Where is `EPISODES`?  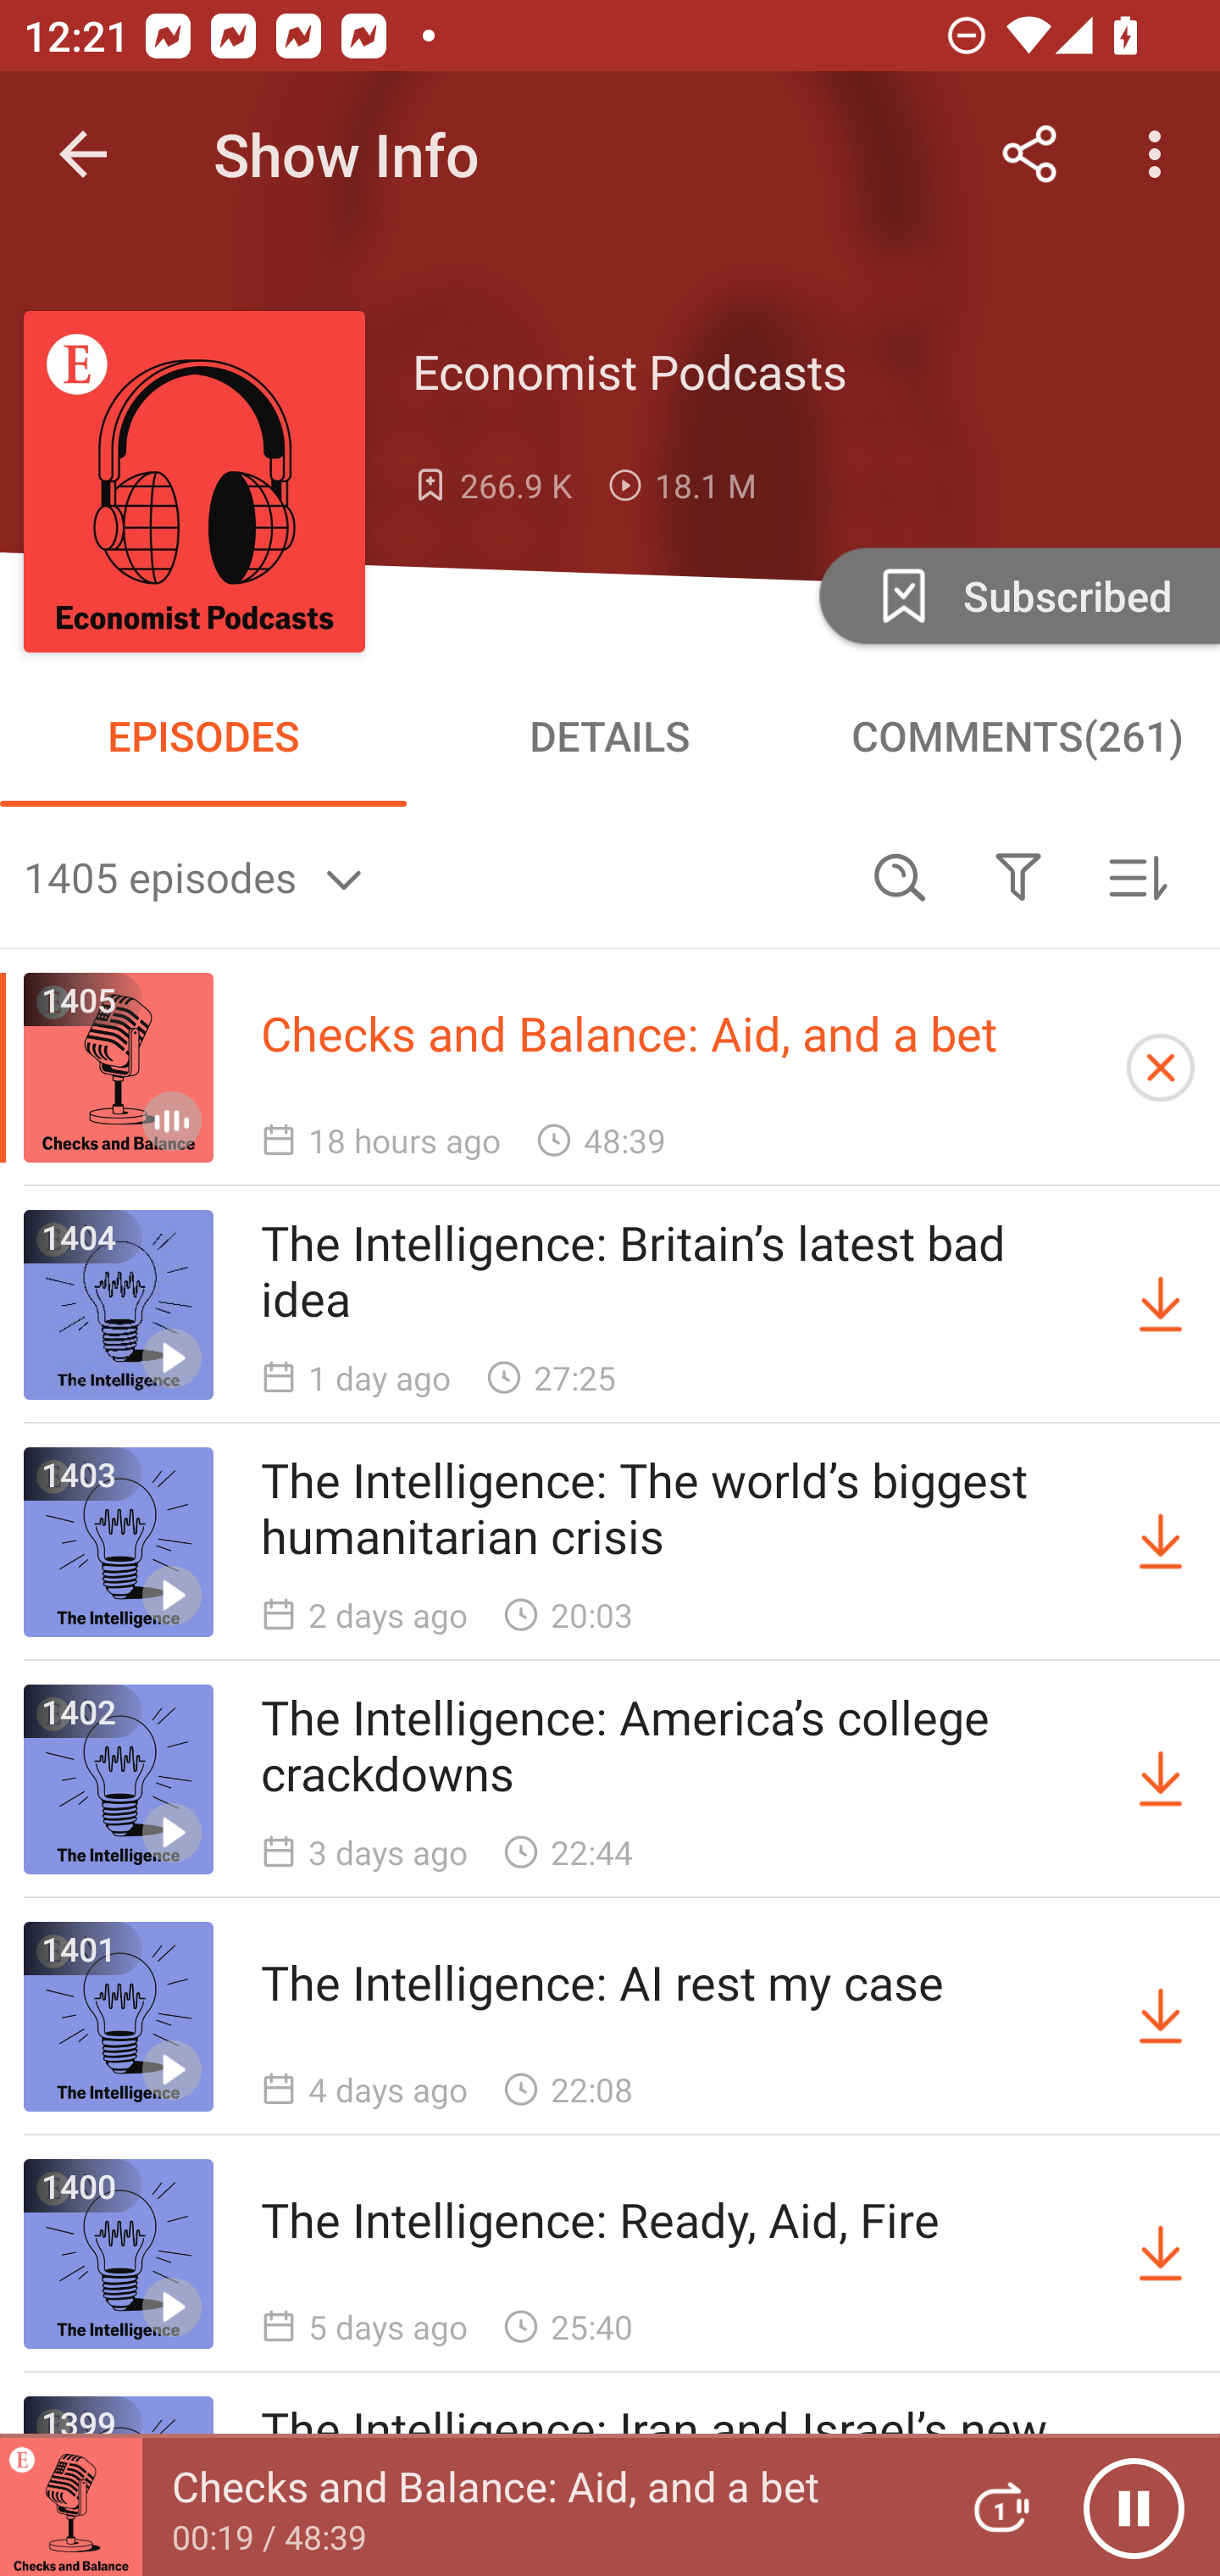
EPISODES is located at coordinates (203, 736).